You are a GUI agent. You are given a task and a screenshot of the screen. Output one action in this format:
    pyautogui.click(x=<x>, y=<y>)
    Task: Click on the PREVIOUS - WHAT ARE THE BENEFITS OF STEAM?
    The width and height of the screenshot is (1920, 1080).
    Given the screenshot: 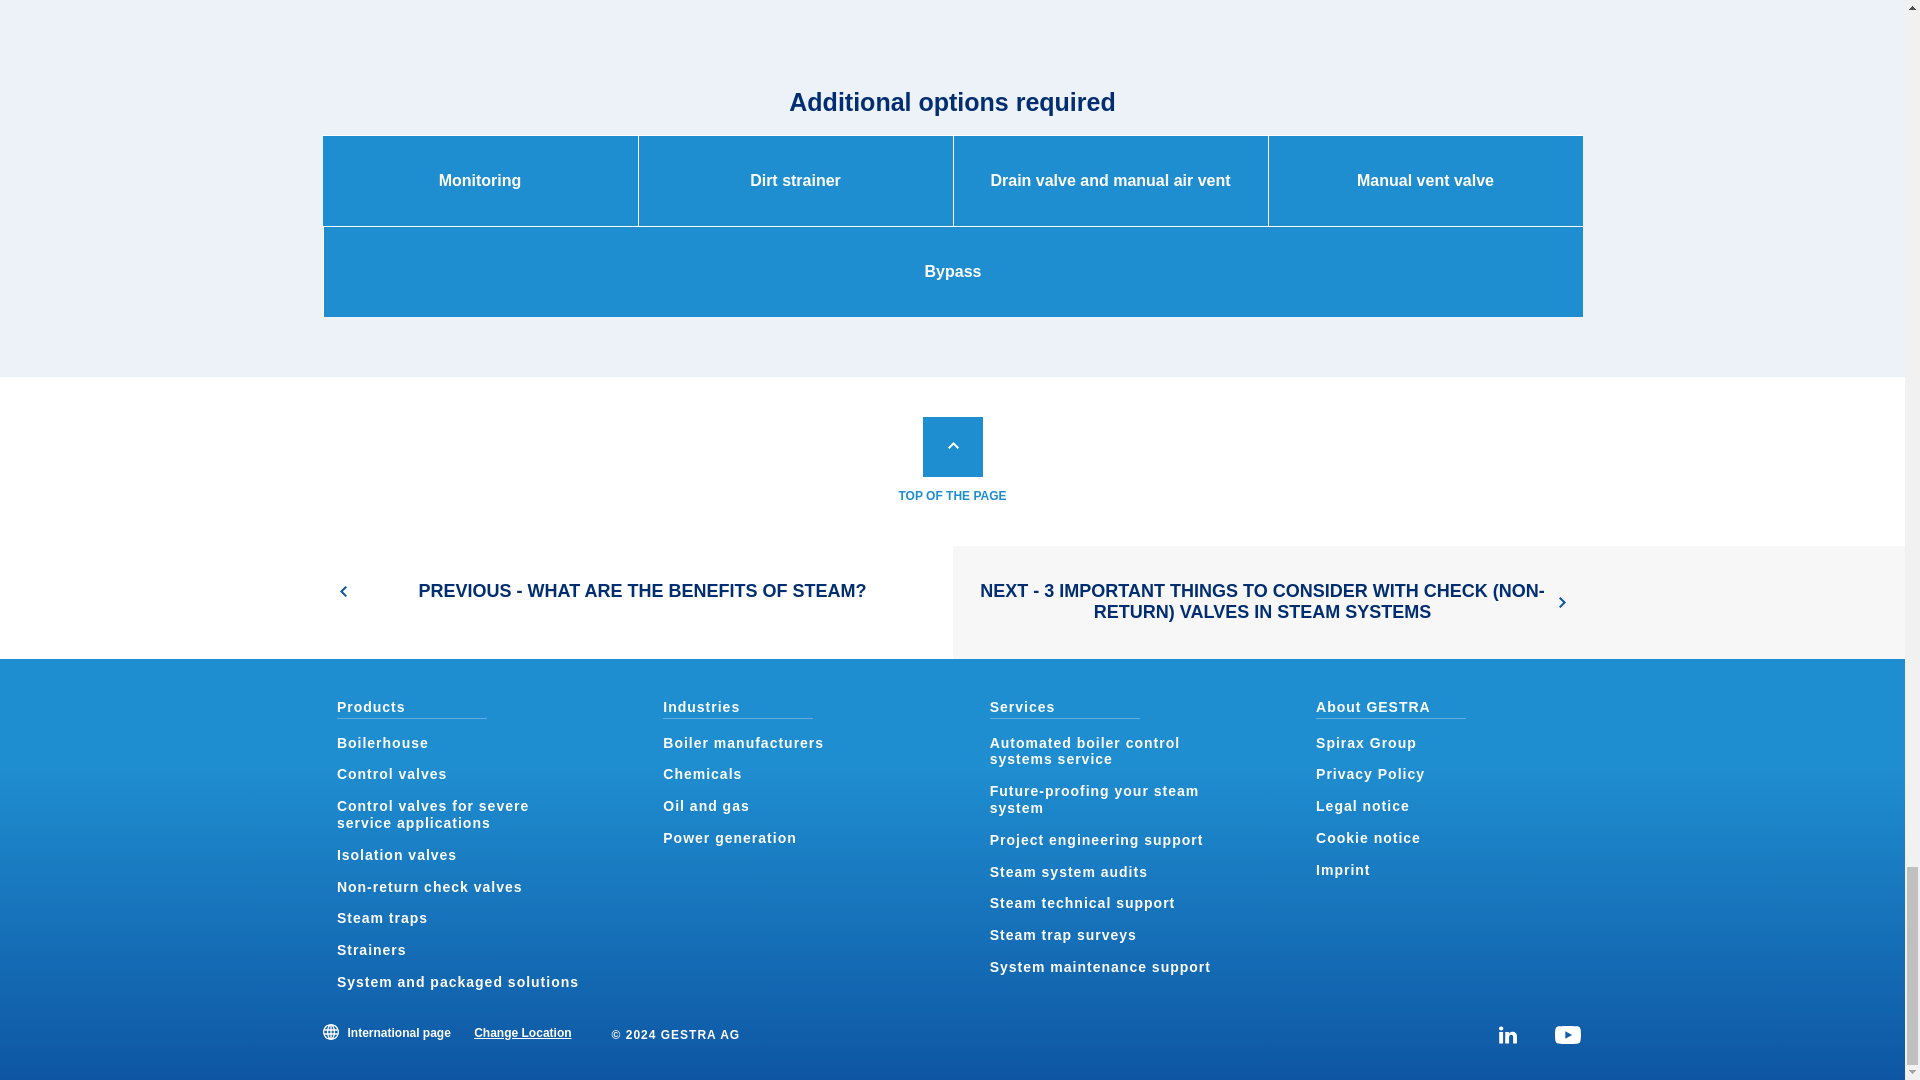 What is the action you would take?
    pyautogui.click(x=476, y=602)
    